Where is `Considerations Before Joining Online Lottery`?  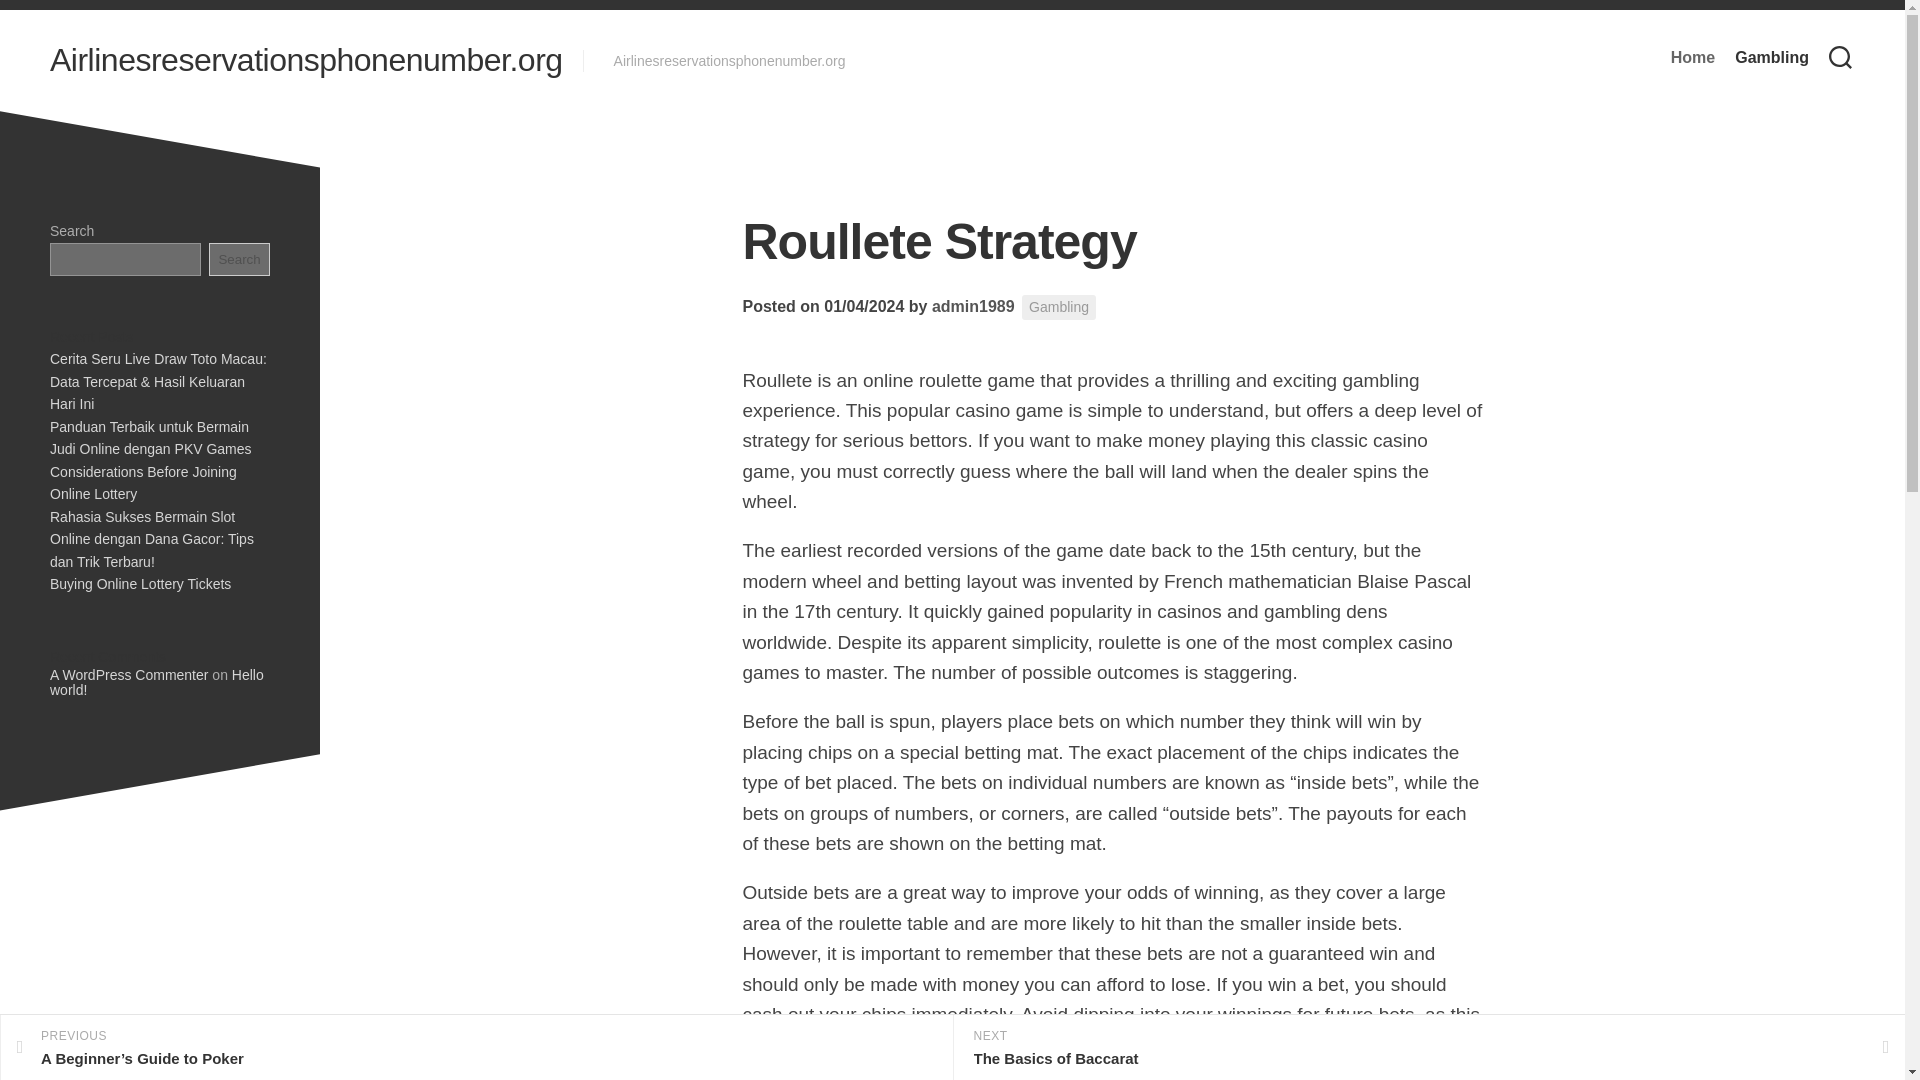 Considerations Before Joining Online Lottery is located at coordinates (142, 484).